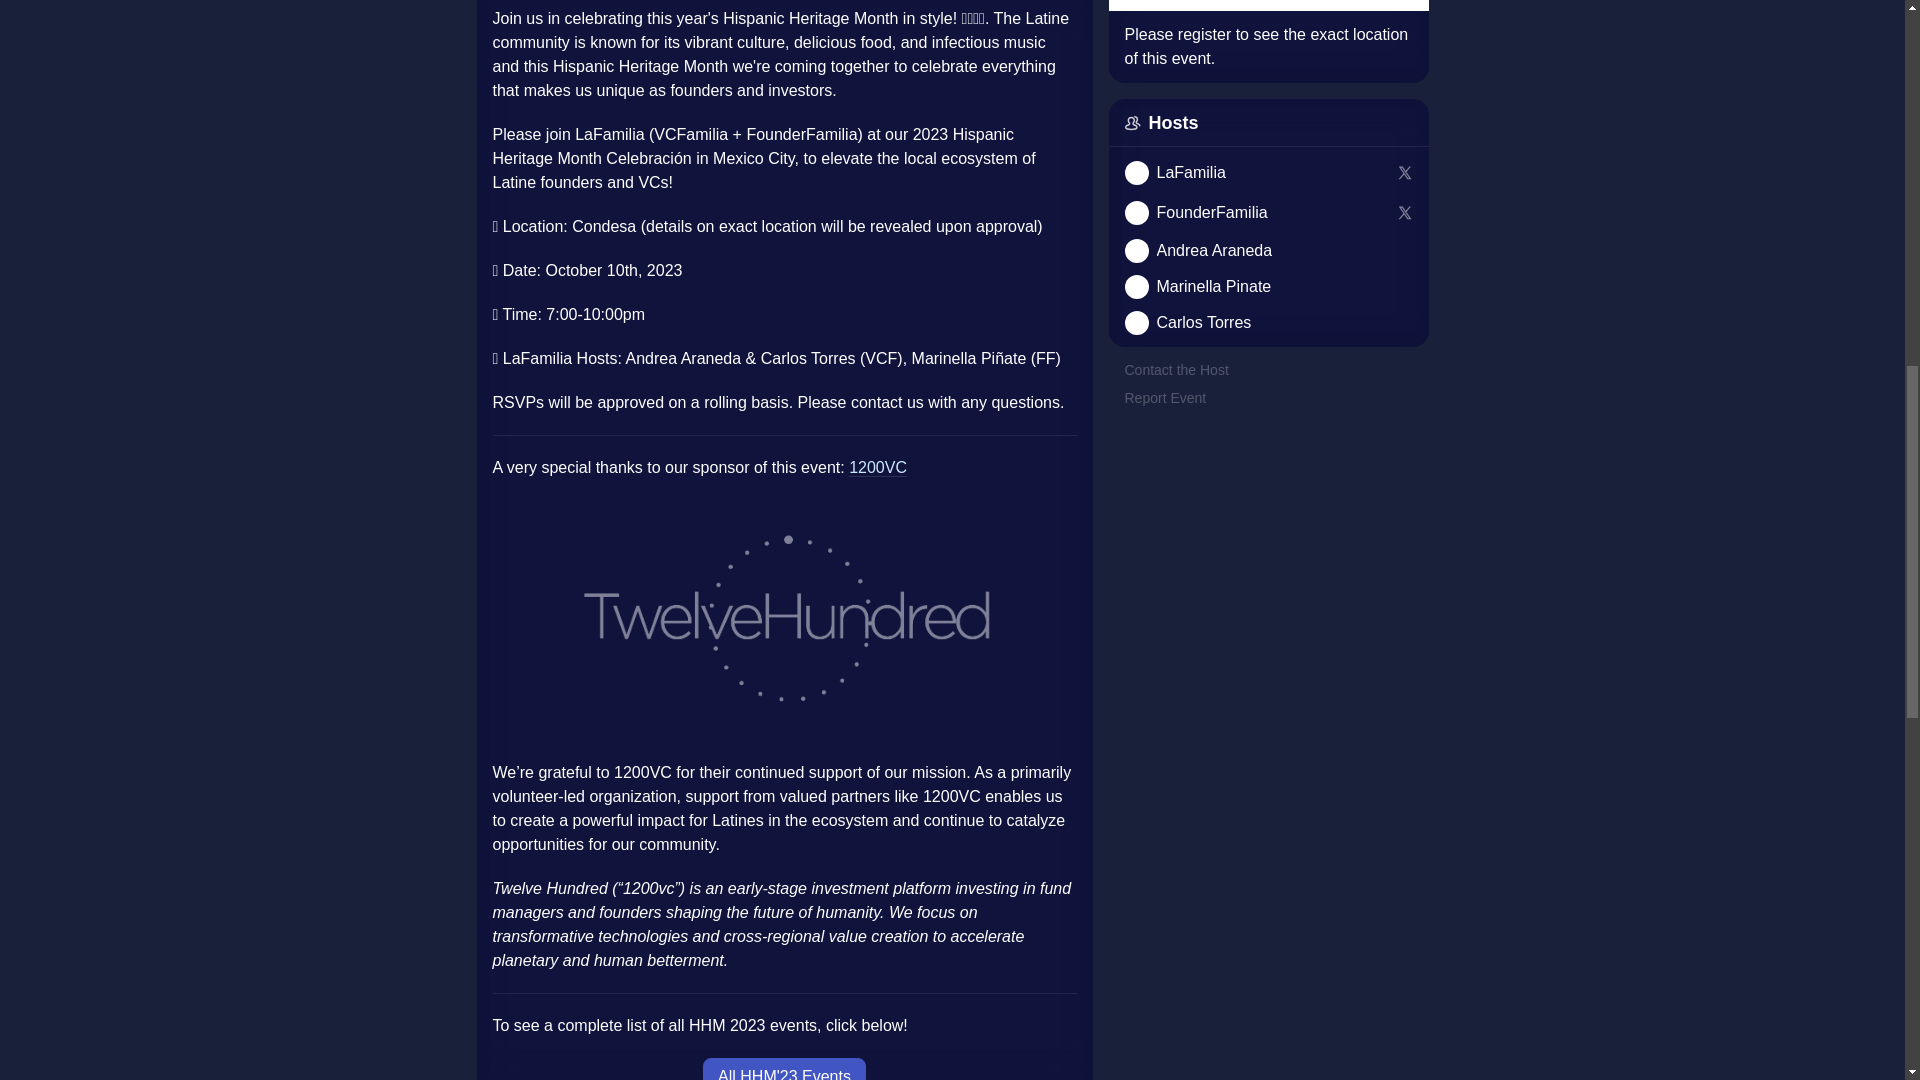  I want to click on All HHM'23 Events, so click(784, 1069).